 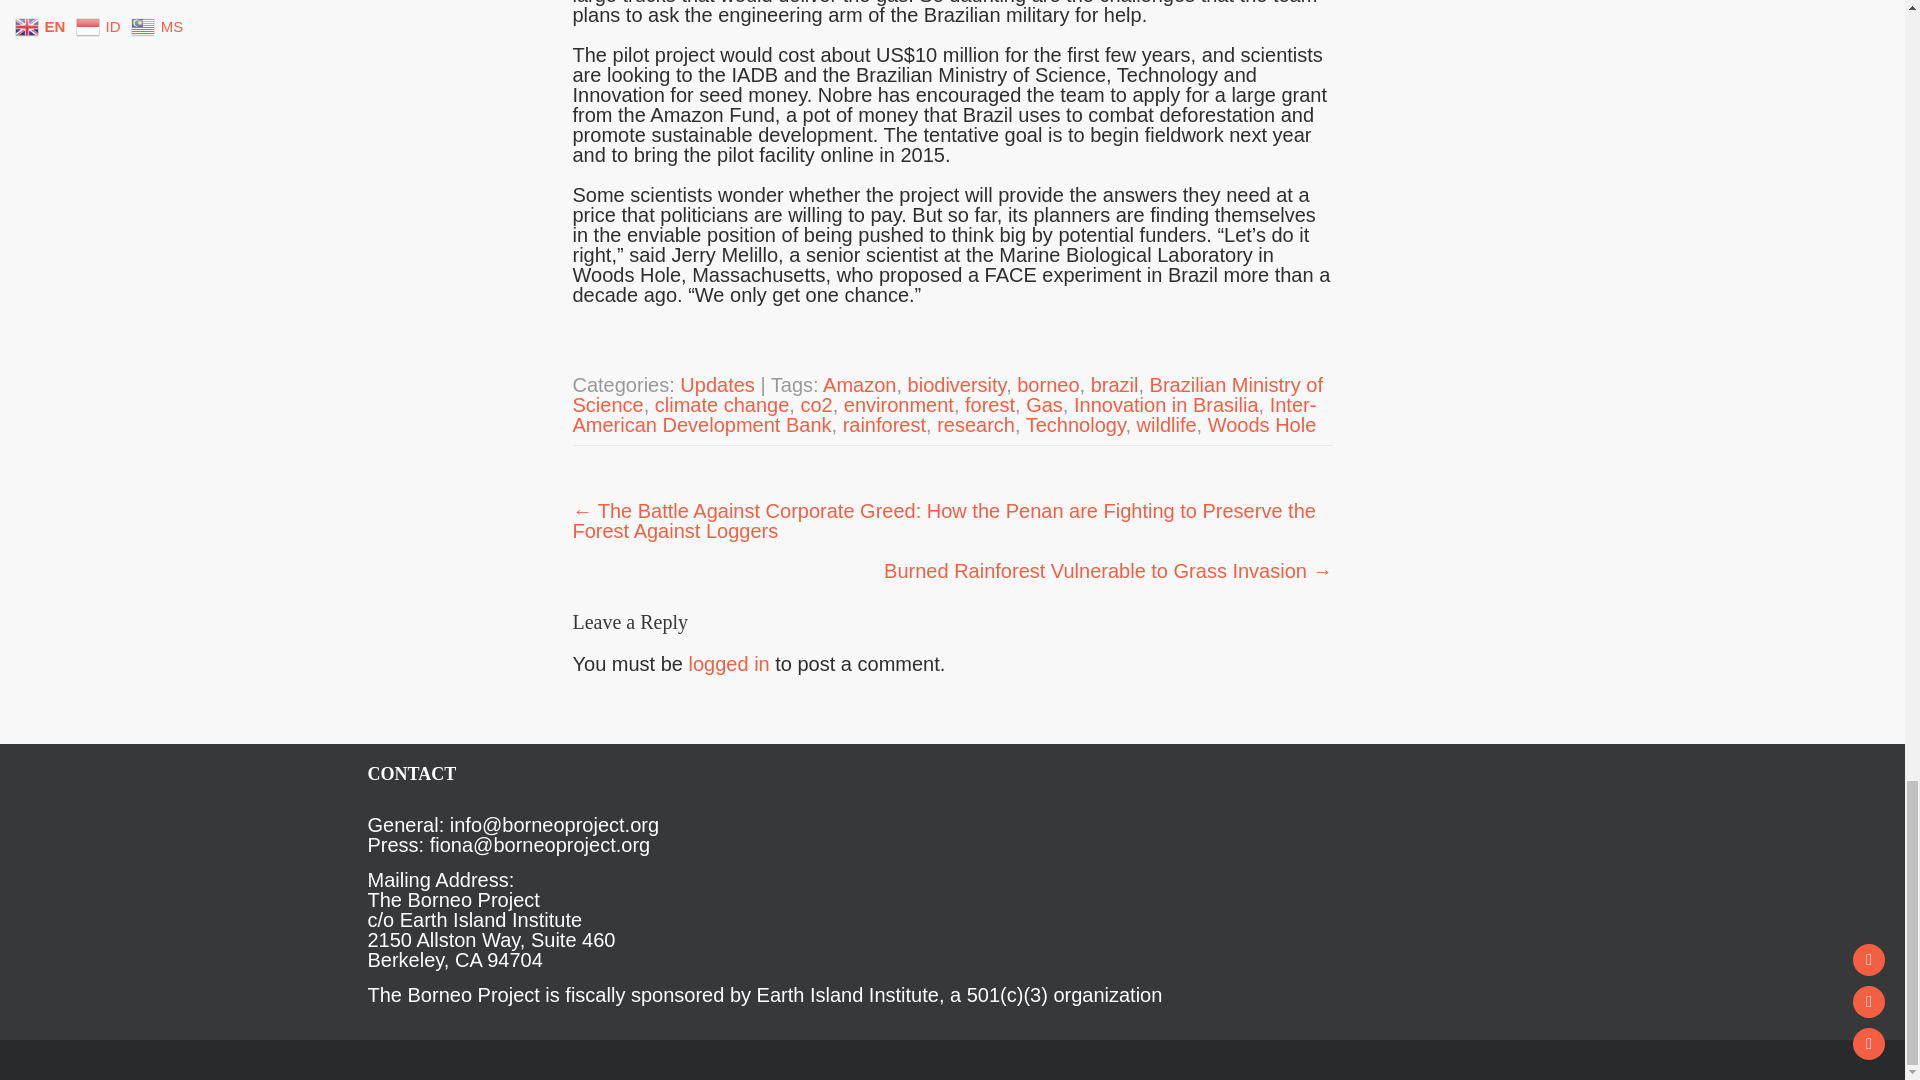 What do you see at coordinates (716, 384) in the screenshot?
I see `Updates` at bounding box center [716, 384].